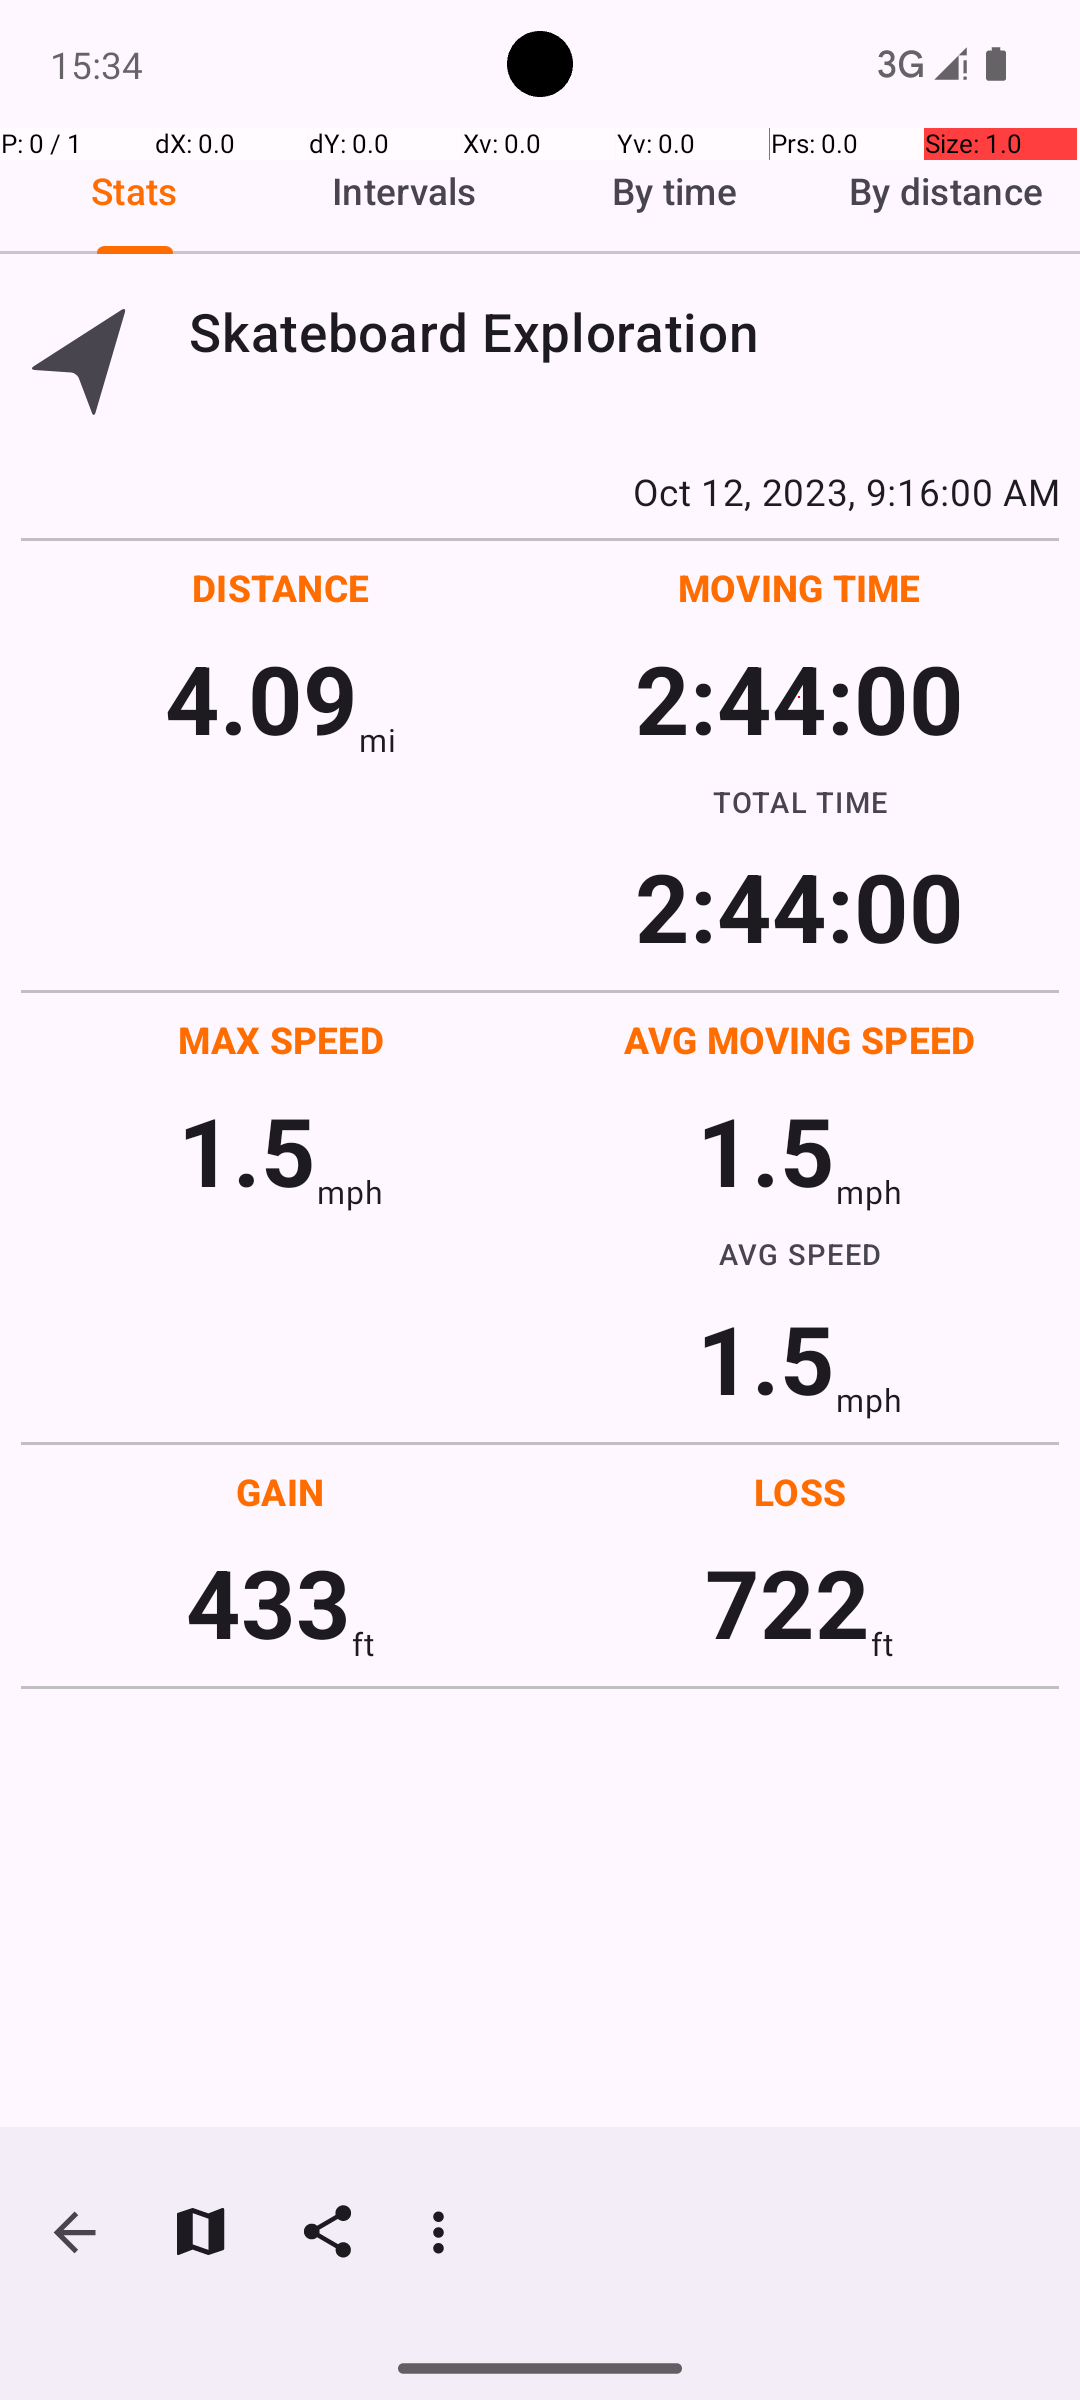 Image resolution: width=1080 pixels, height=2400 pixels. What do you see at coordinates (247, 1150) in the screenshot?
I see `1.5` at bounding box center [247, 1150].